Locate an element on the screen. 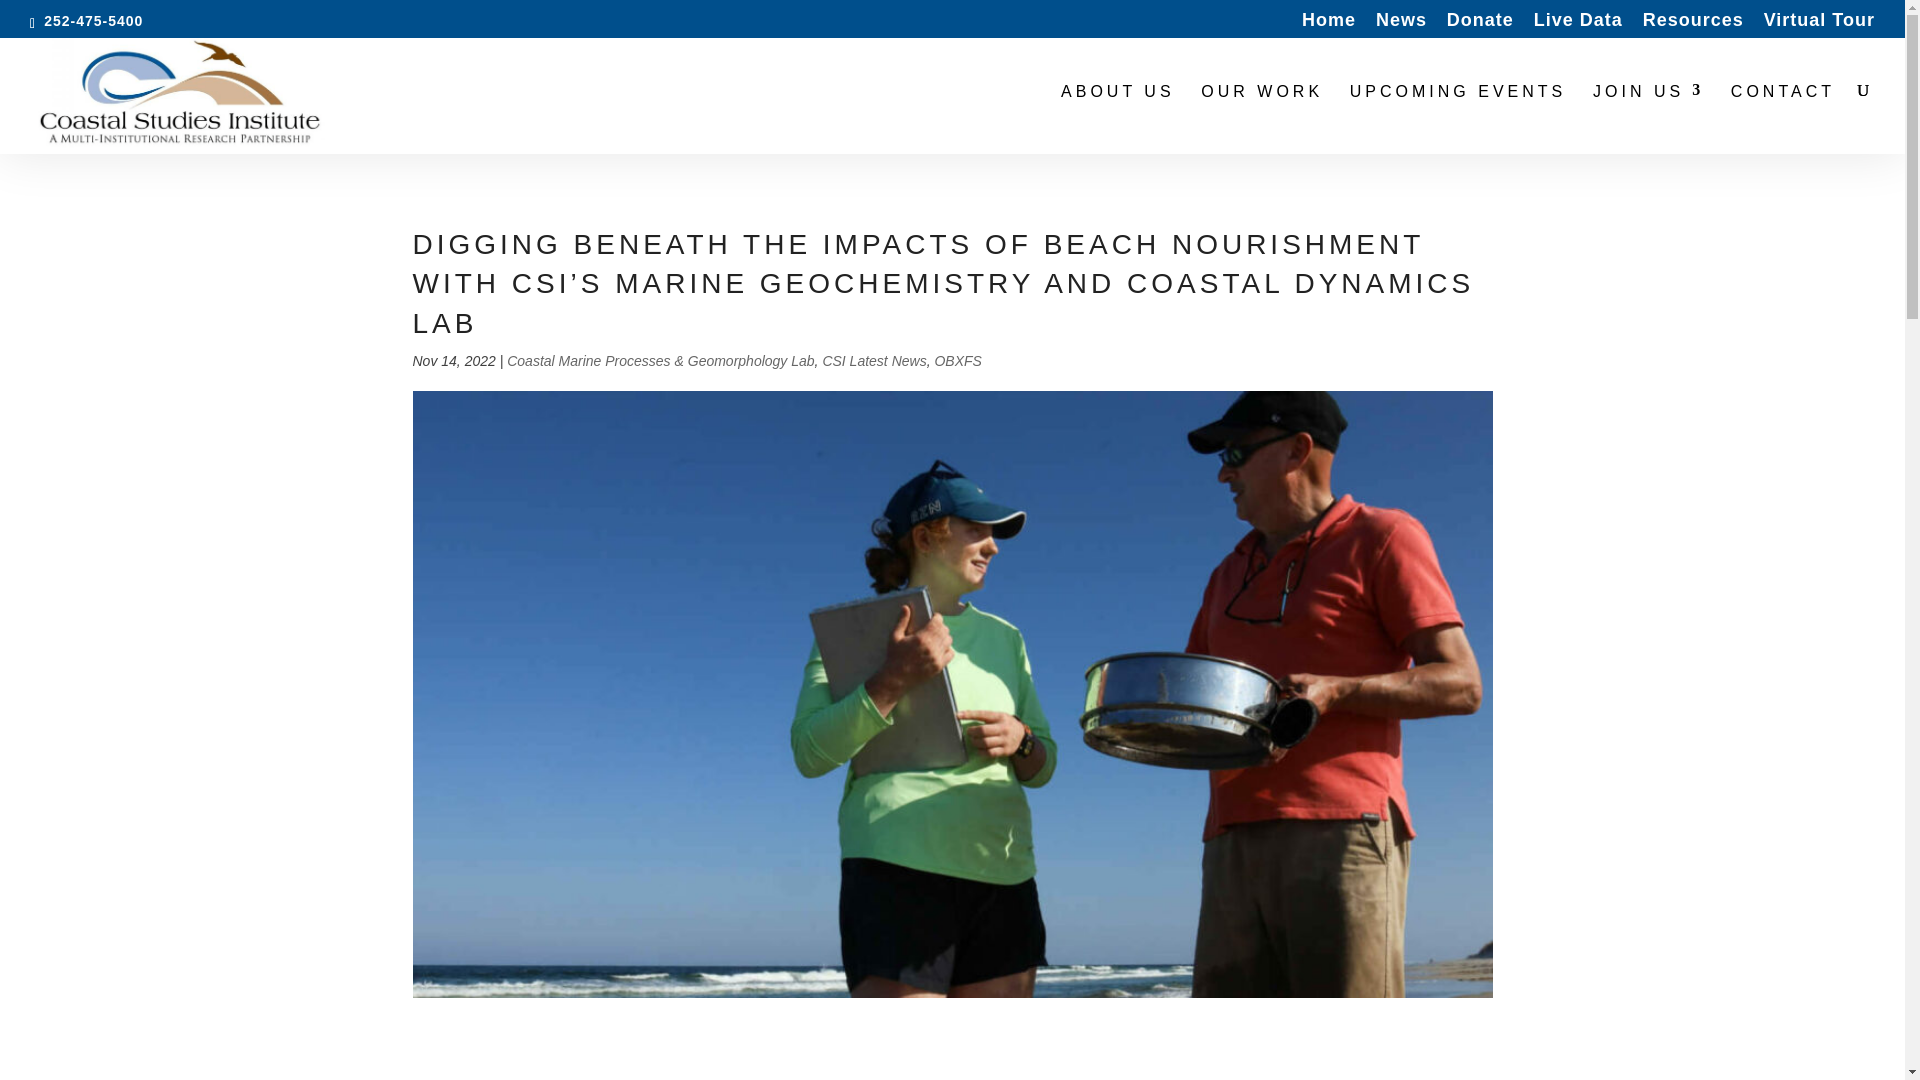 Image resolution: width=1920 pixels, height=1080 pixels. OUR WORK is located at coordinates (1262, 120).